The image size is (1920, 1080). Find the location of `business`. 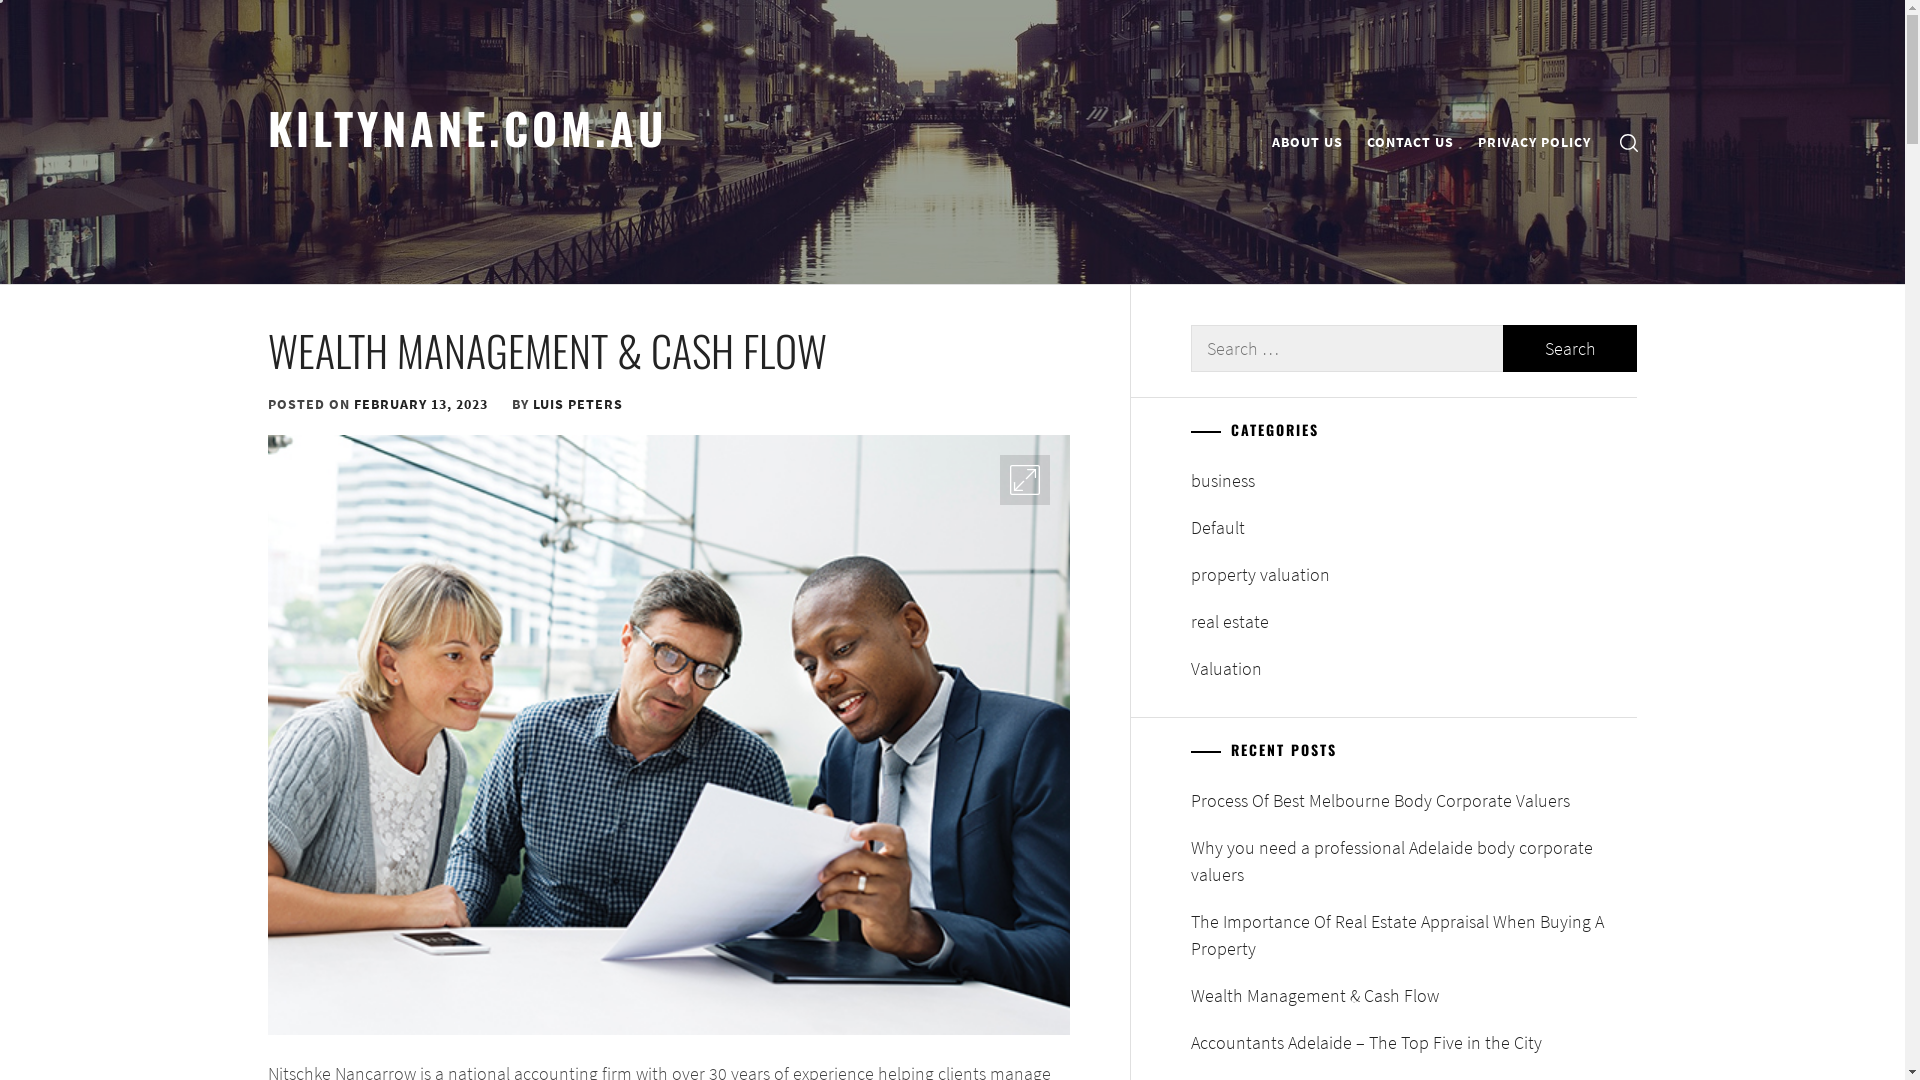

business is located at coordinates (1223, 480).